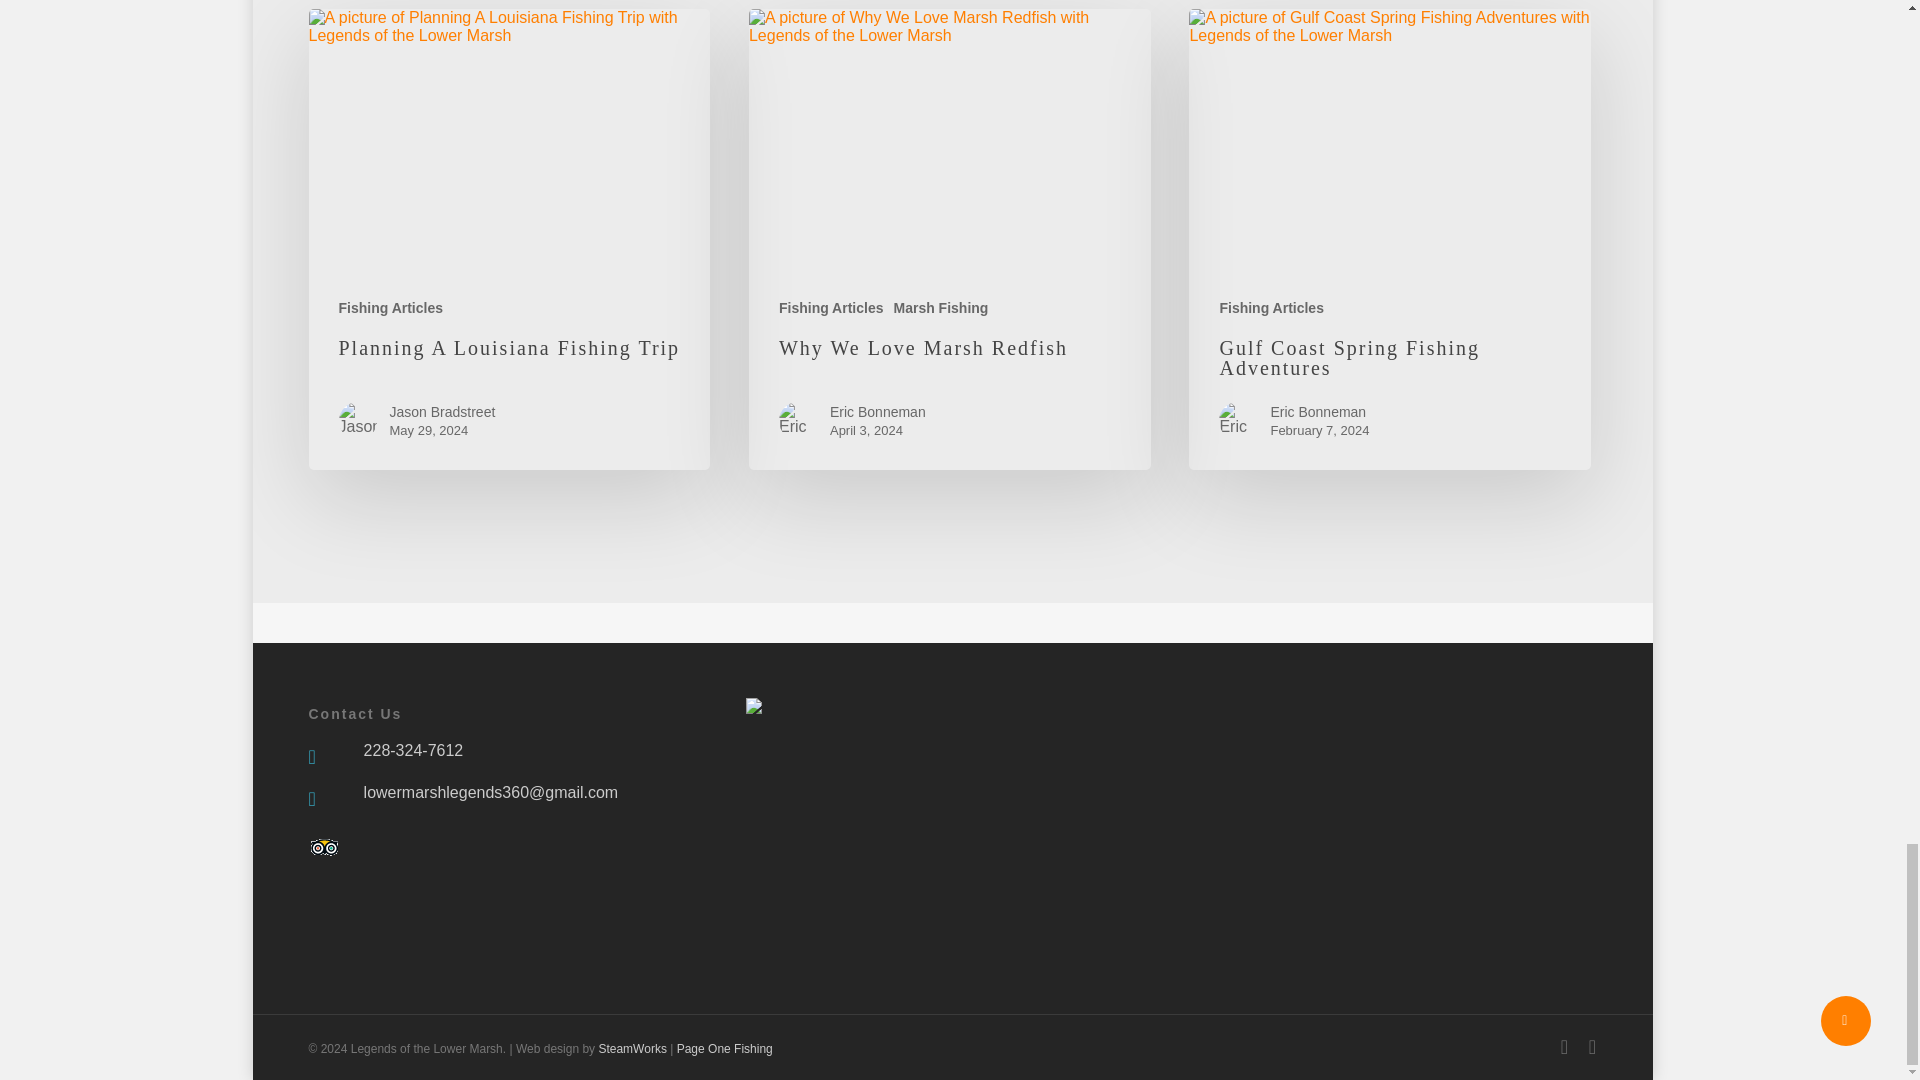 The width and height of the screenshot is (1920, 1080). What do you see at coordinates (508, 143) in the screenshot?
I see `Planning A Louisiana Fishing Trip on May 29, 2024` at bounding box center [508, 143].